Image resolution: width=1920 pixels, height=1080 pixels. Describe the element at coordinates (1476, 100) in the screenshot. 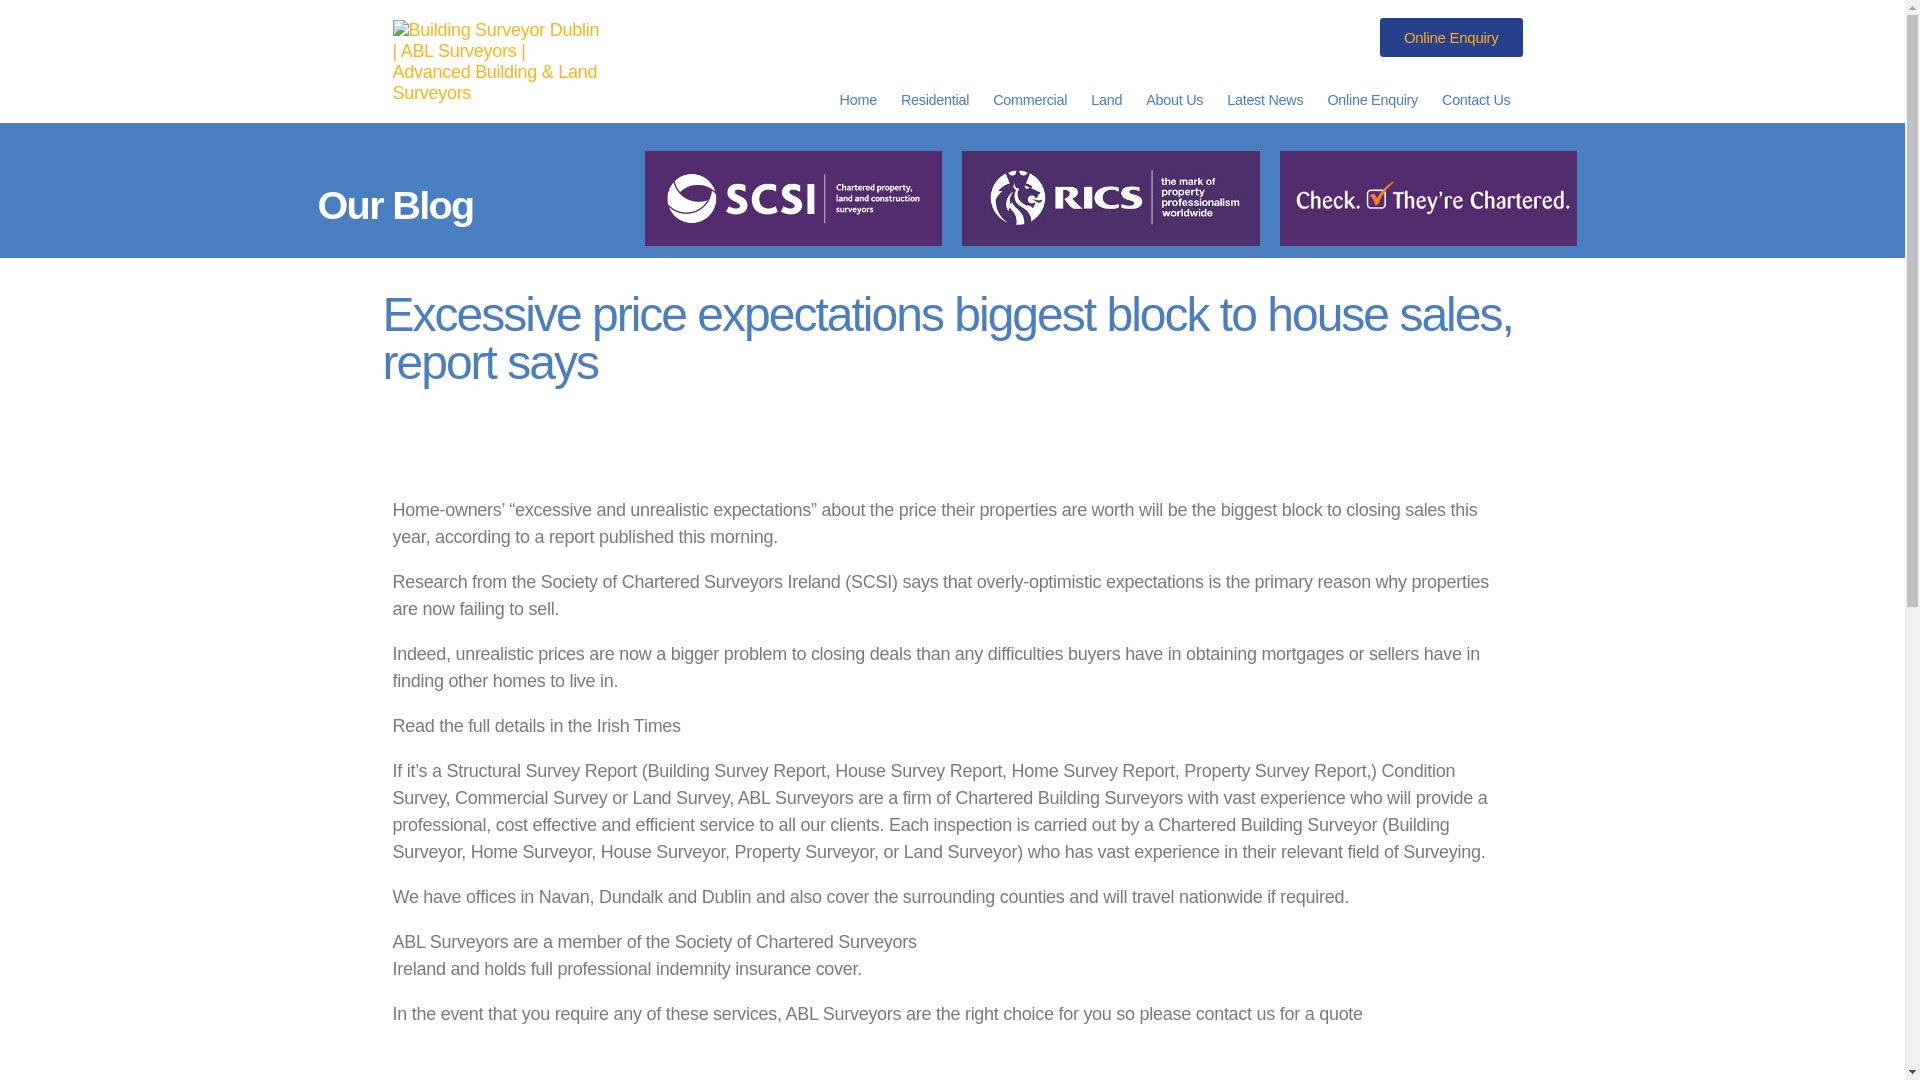

I see `Contact Us` at that location.